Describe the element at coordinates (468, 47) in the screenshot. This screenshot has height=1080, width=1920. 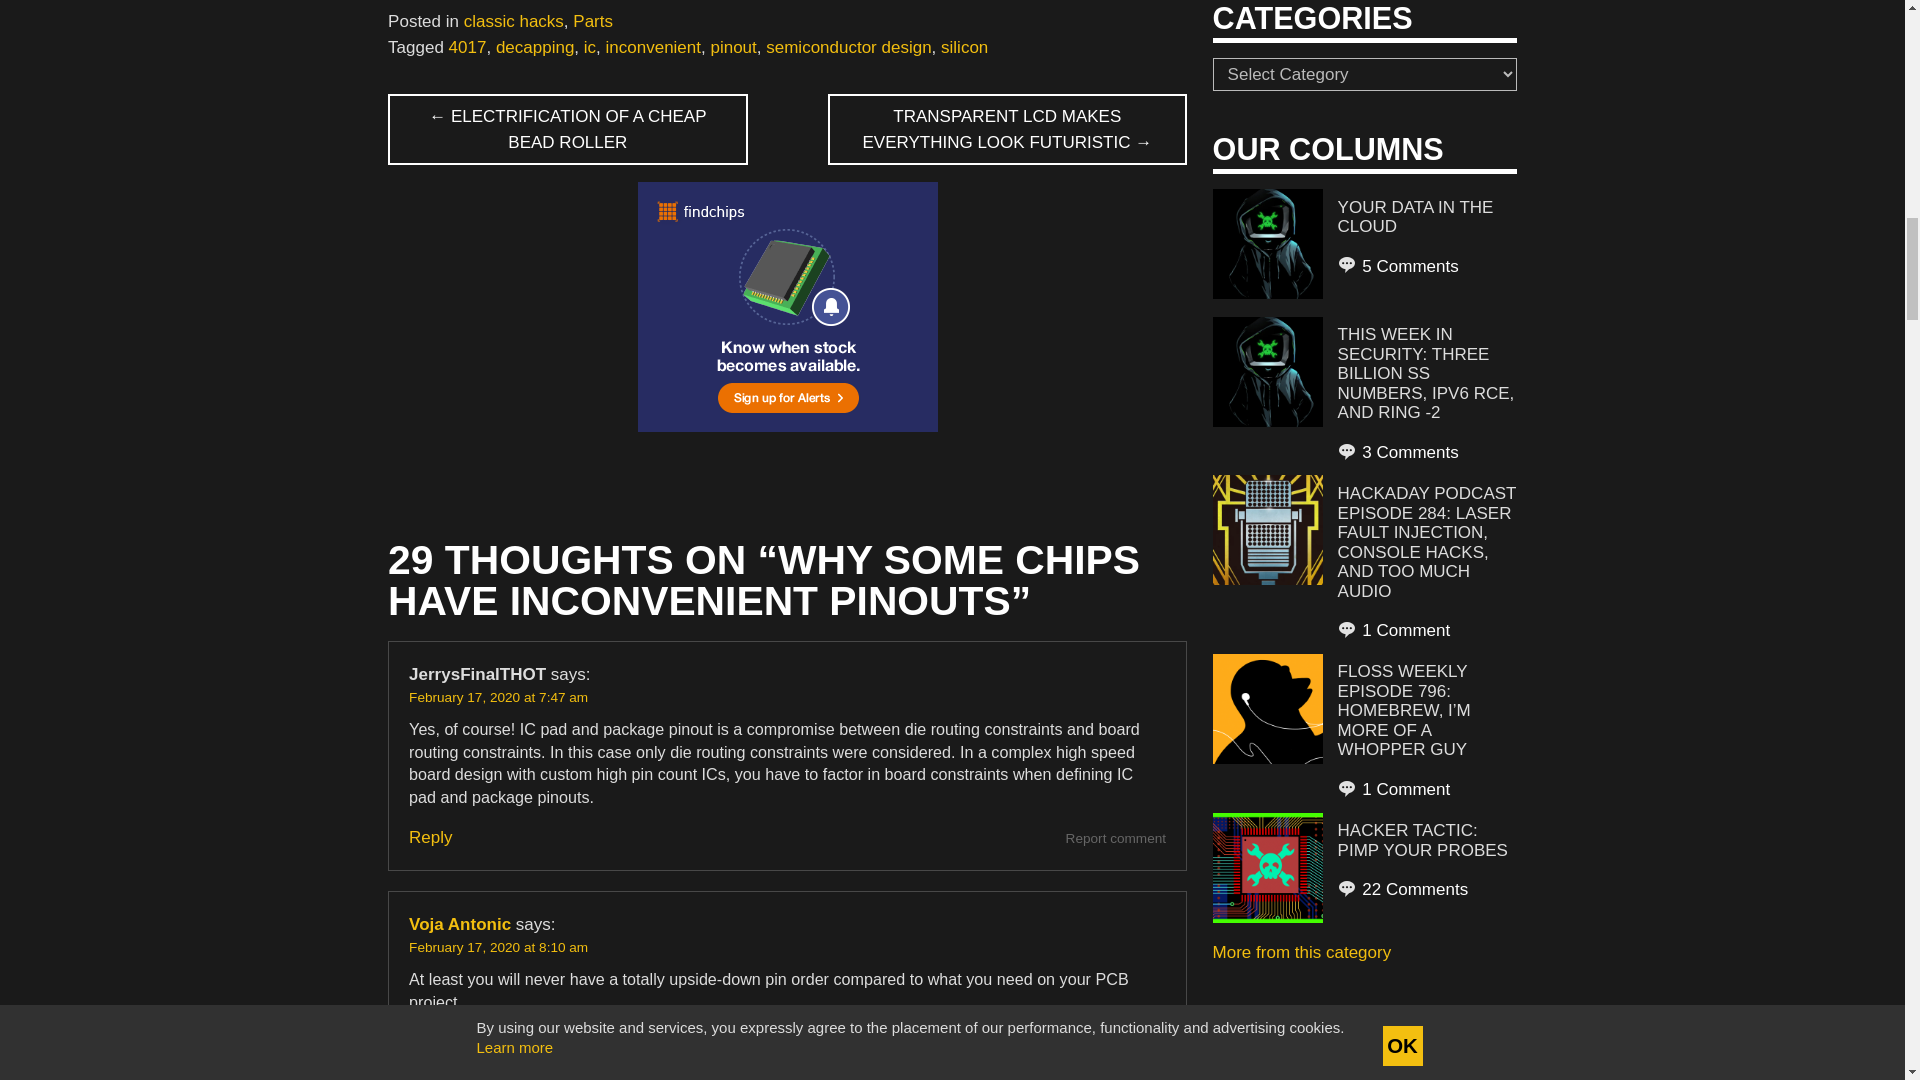
I see `4017` at that location.